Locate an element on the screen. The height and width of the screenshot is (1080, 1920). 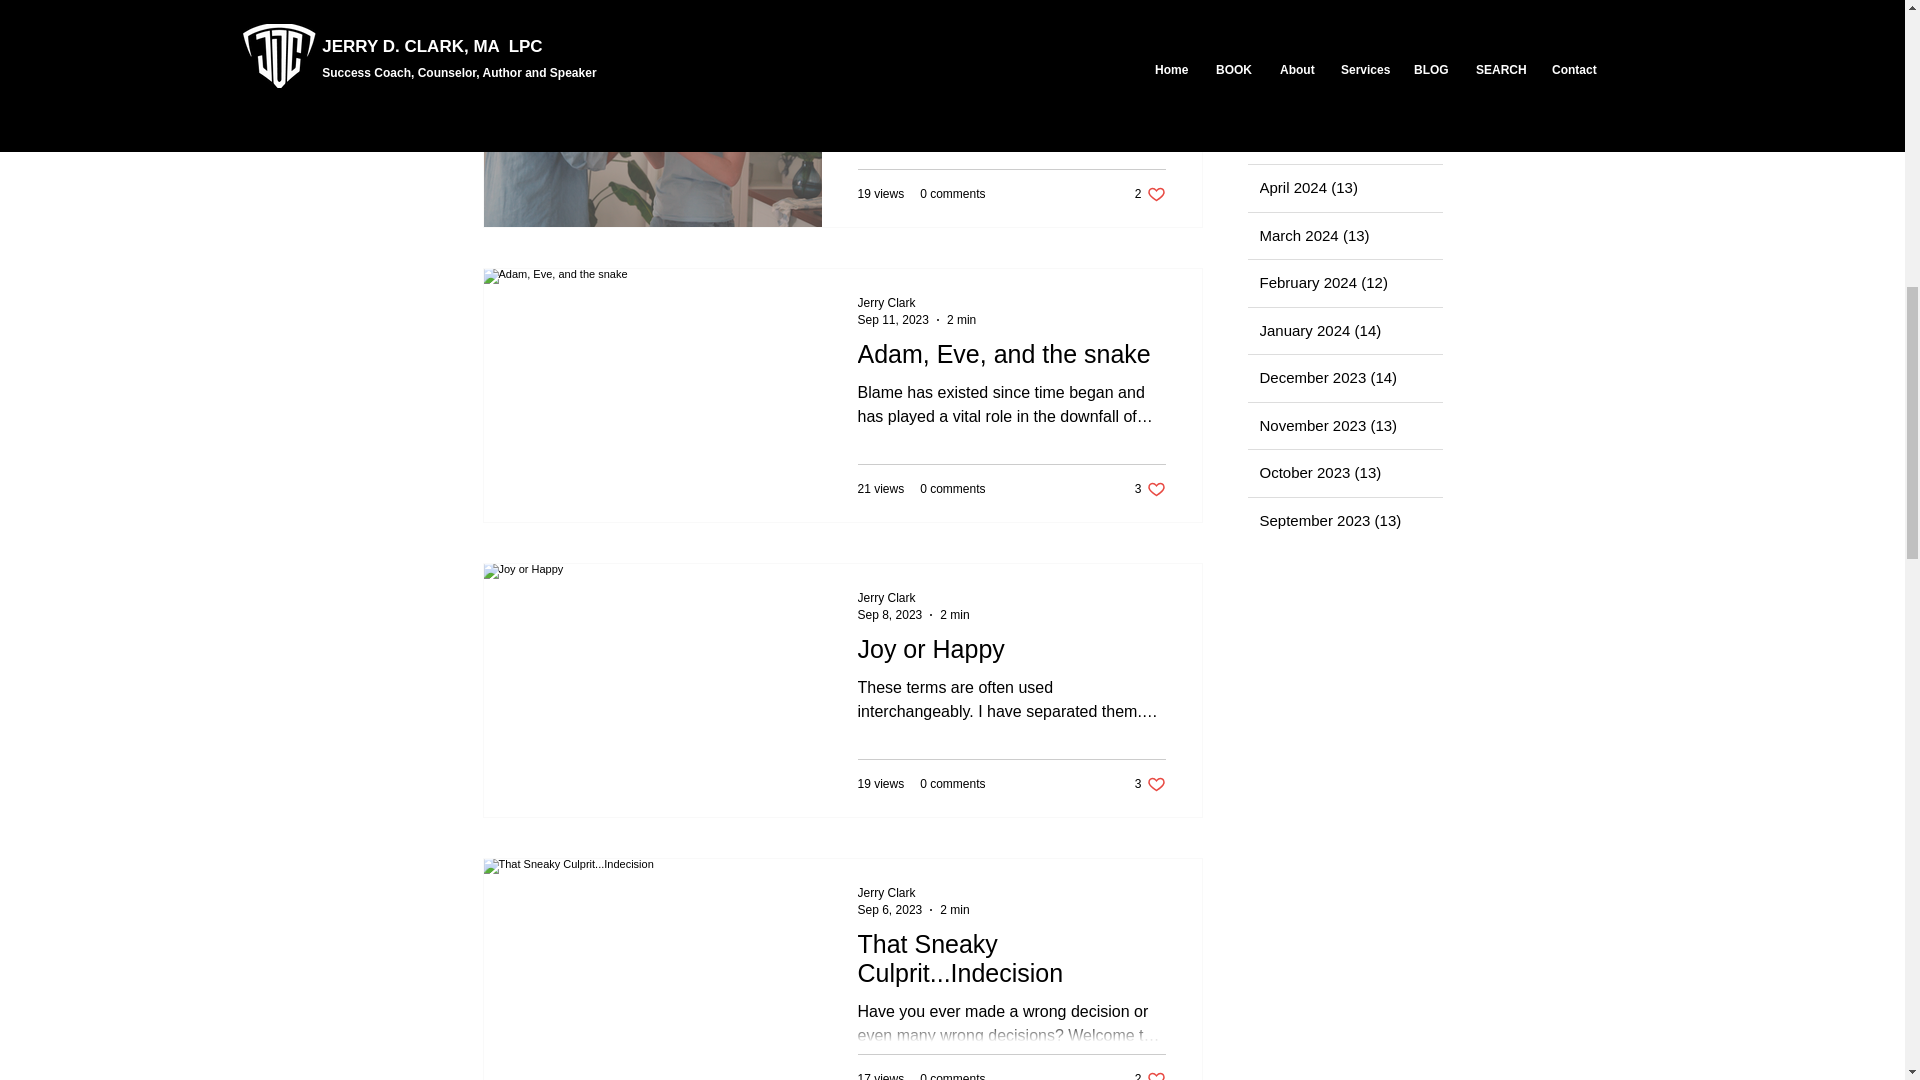
2 min is located at coordinates (952, 1076).